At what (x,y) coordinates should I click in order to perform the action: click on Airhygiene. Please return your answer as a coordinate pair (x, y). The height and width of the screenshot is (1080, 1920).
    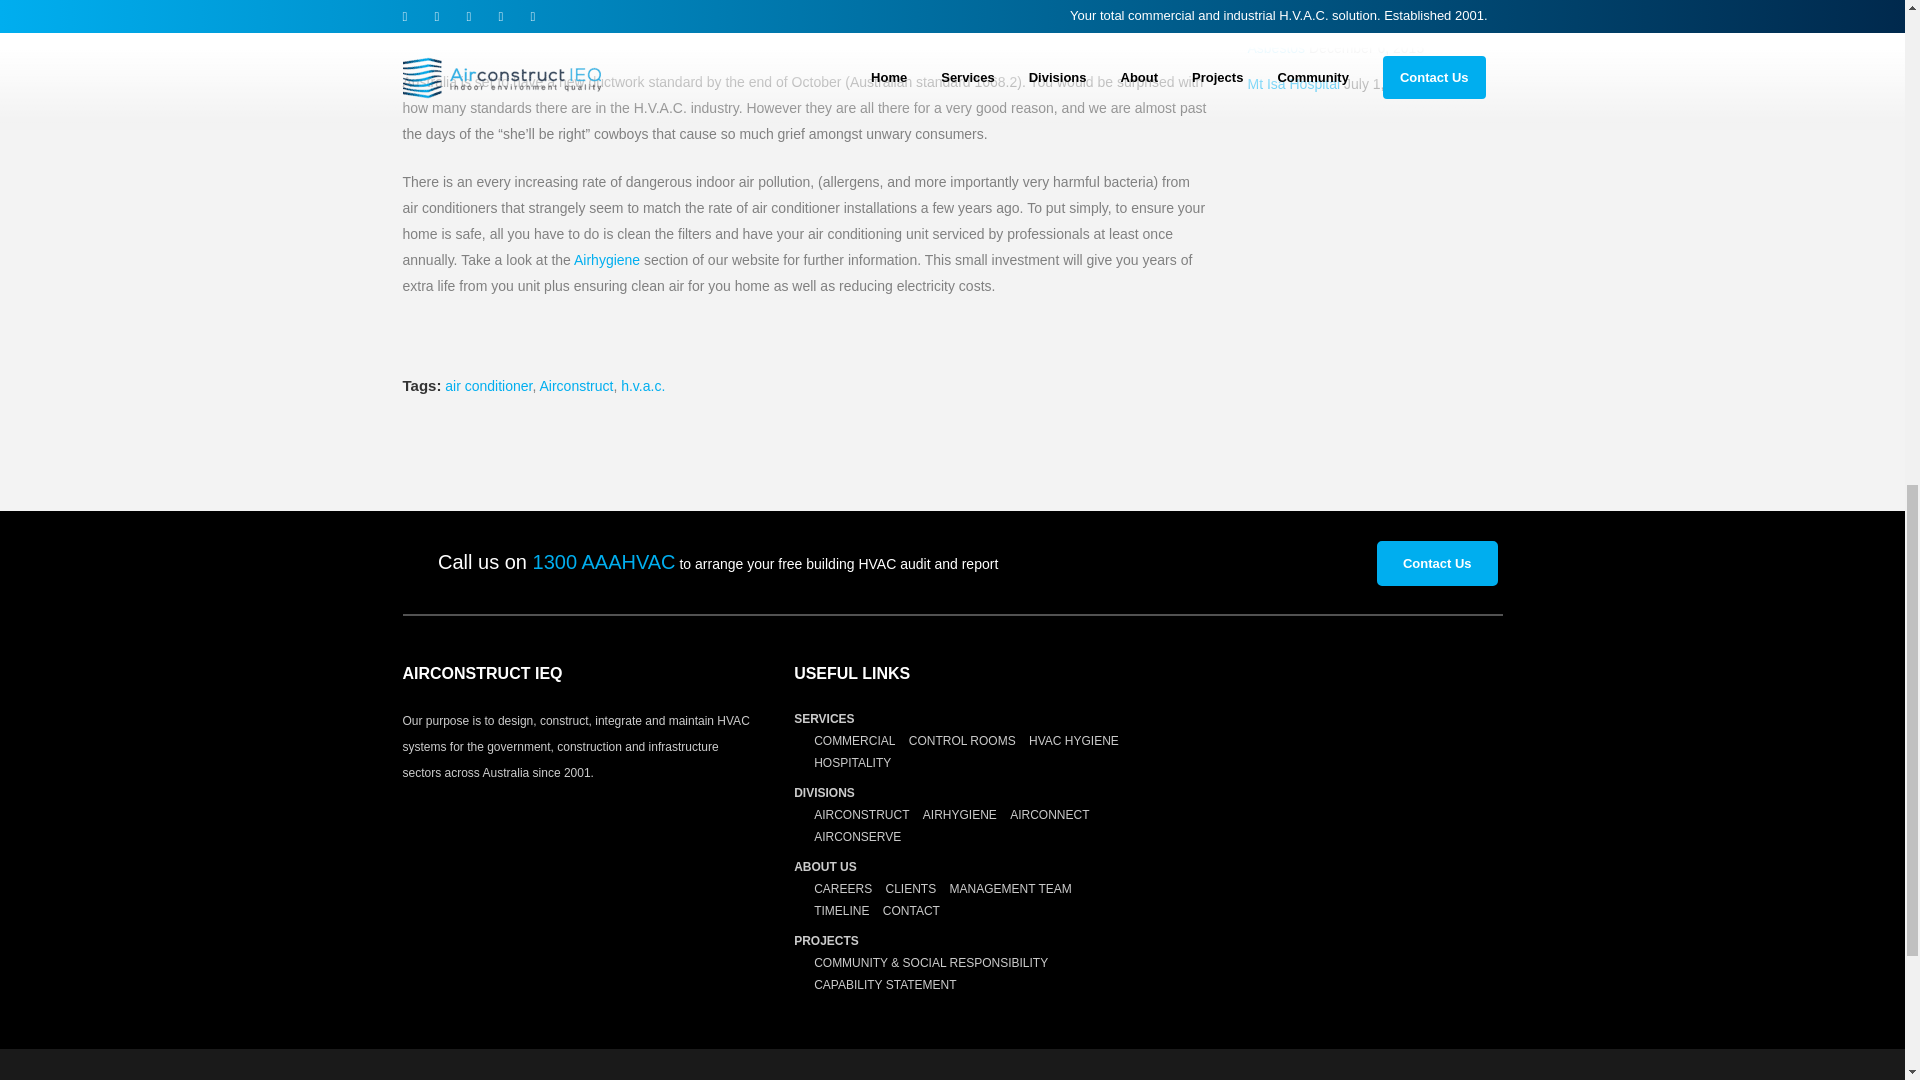
    Looking at the image, I should click on (606, 259).